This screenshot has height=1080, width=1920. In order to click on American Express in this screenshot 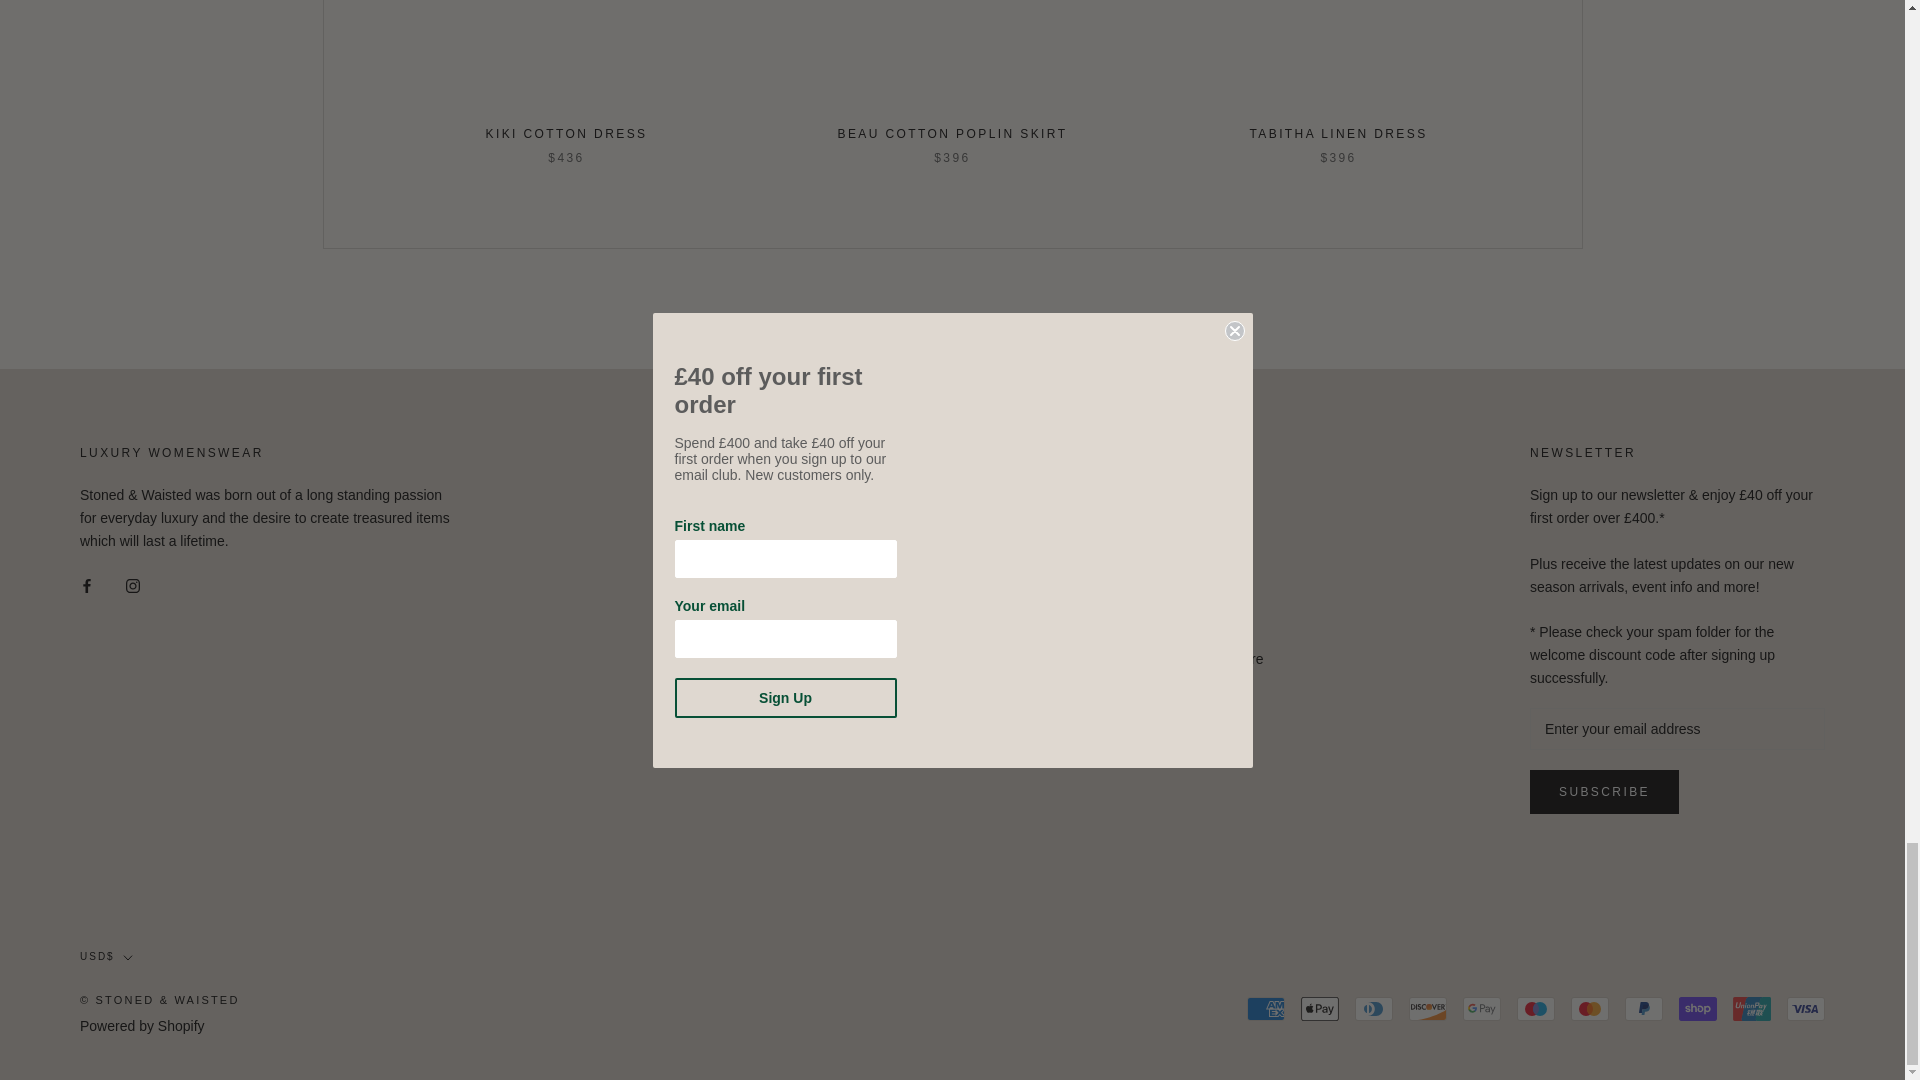, I will do `click(1265, 1008)`.